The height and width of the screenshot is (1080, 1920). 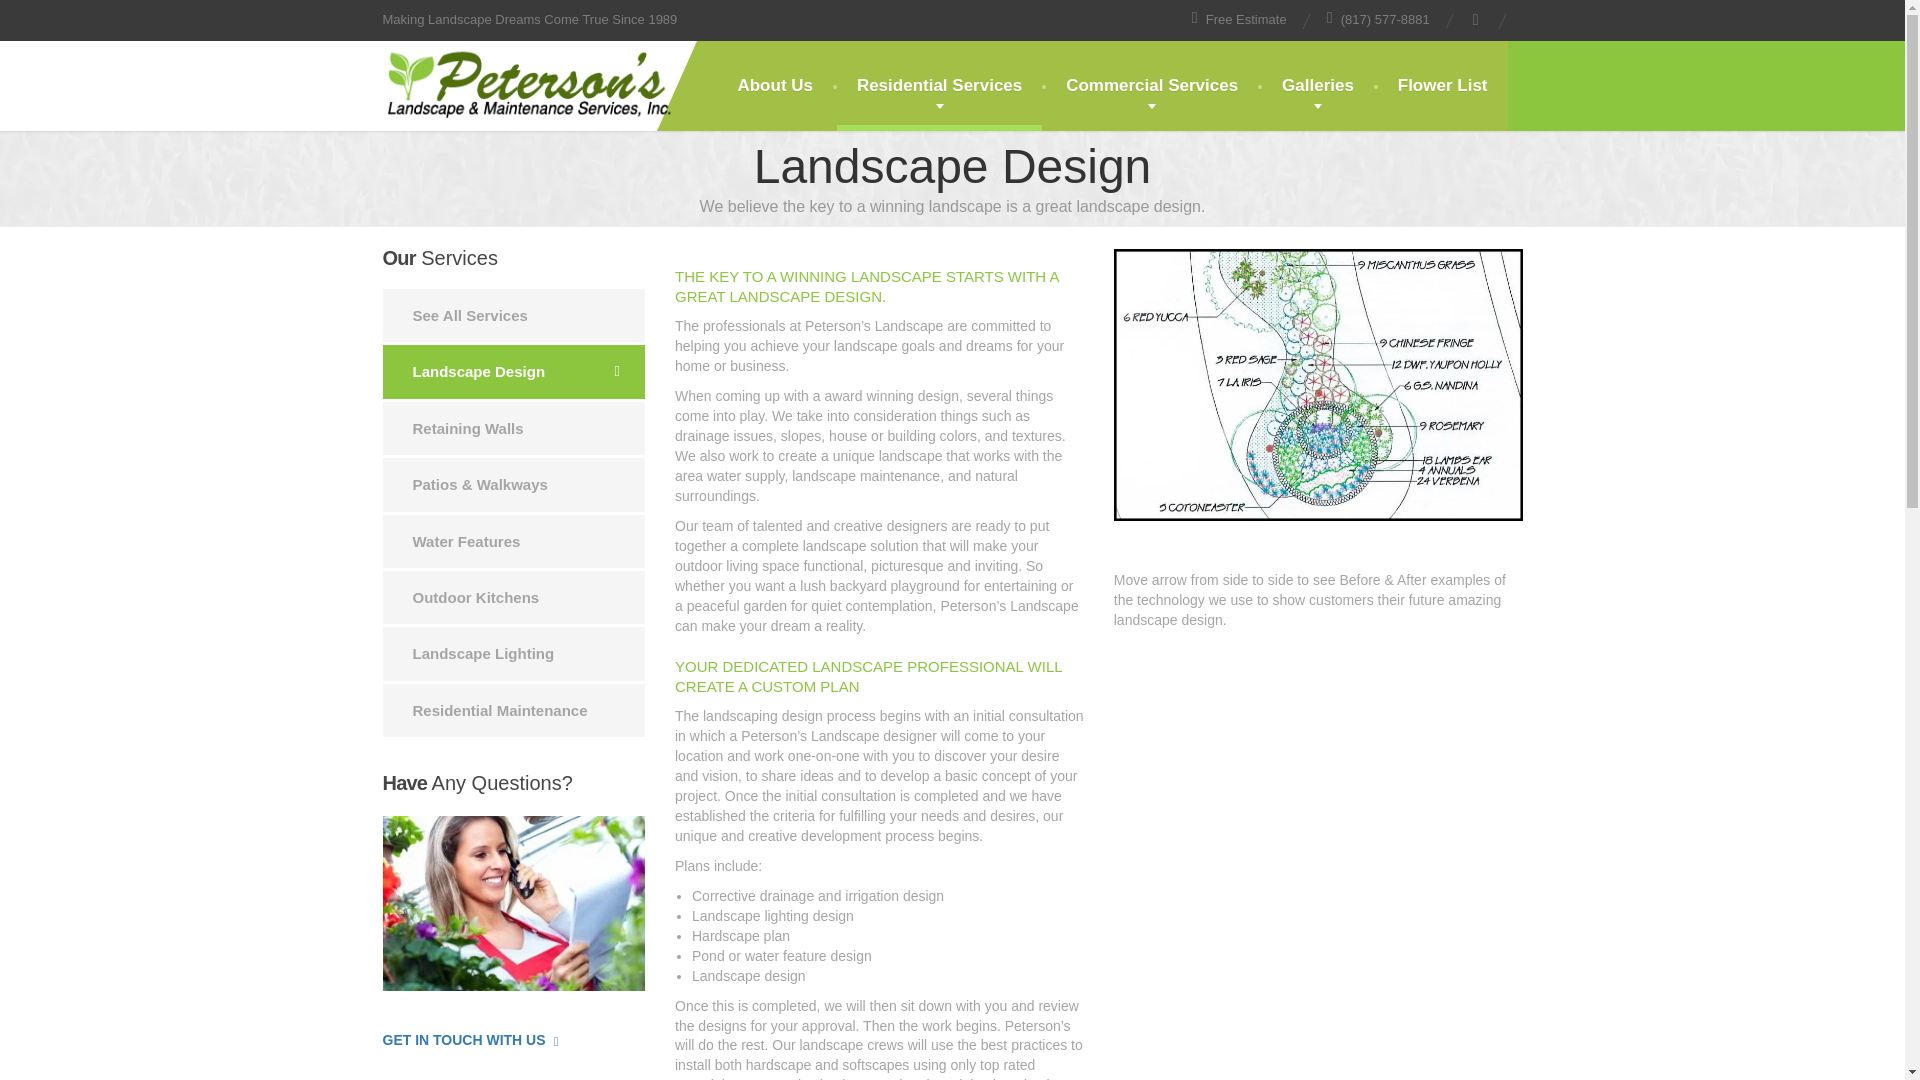 I want to click on See All Services, so click(x=514, y=316).